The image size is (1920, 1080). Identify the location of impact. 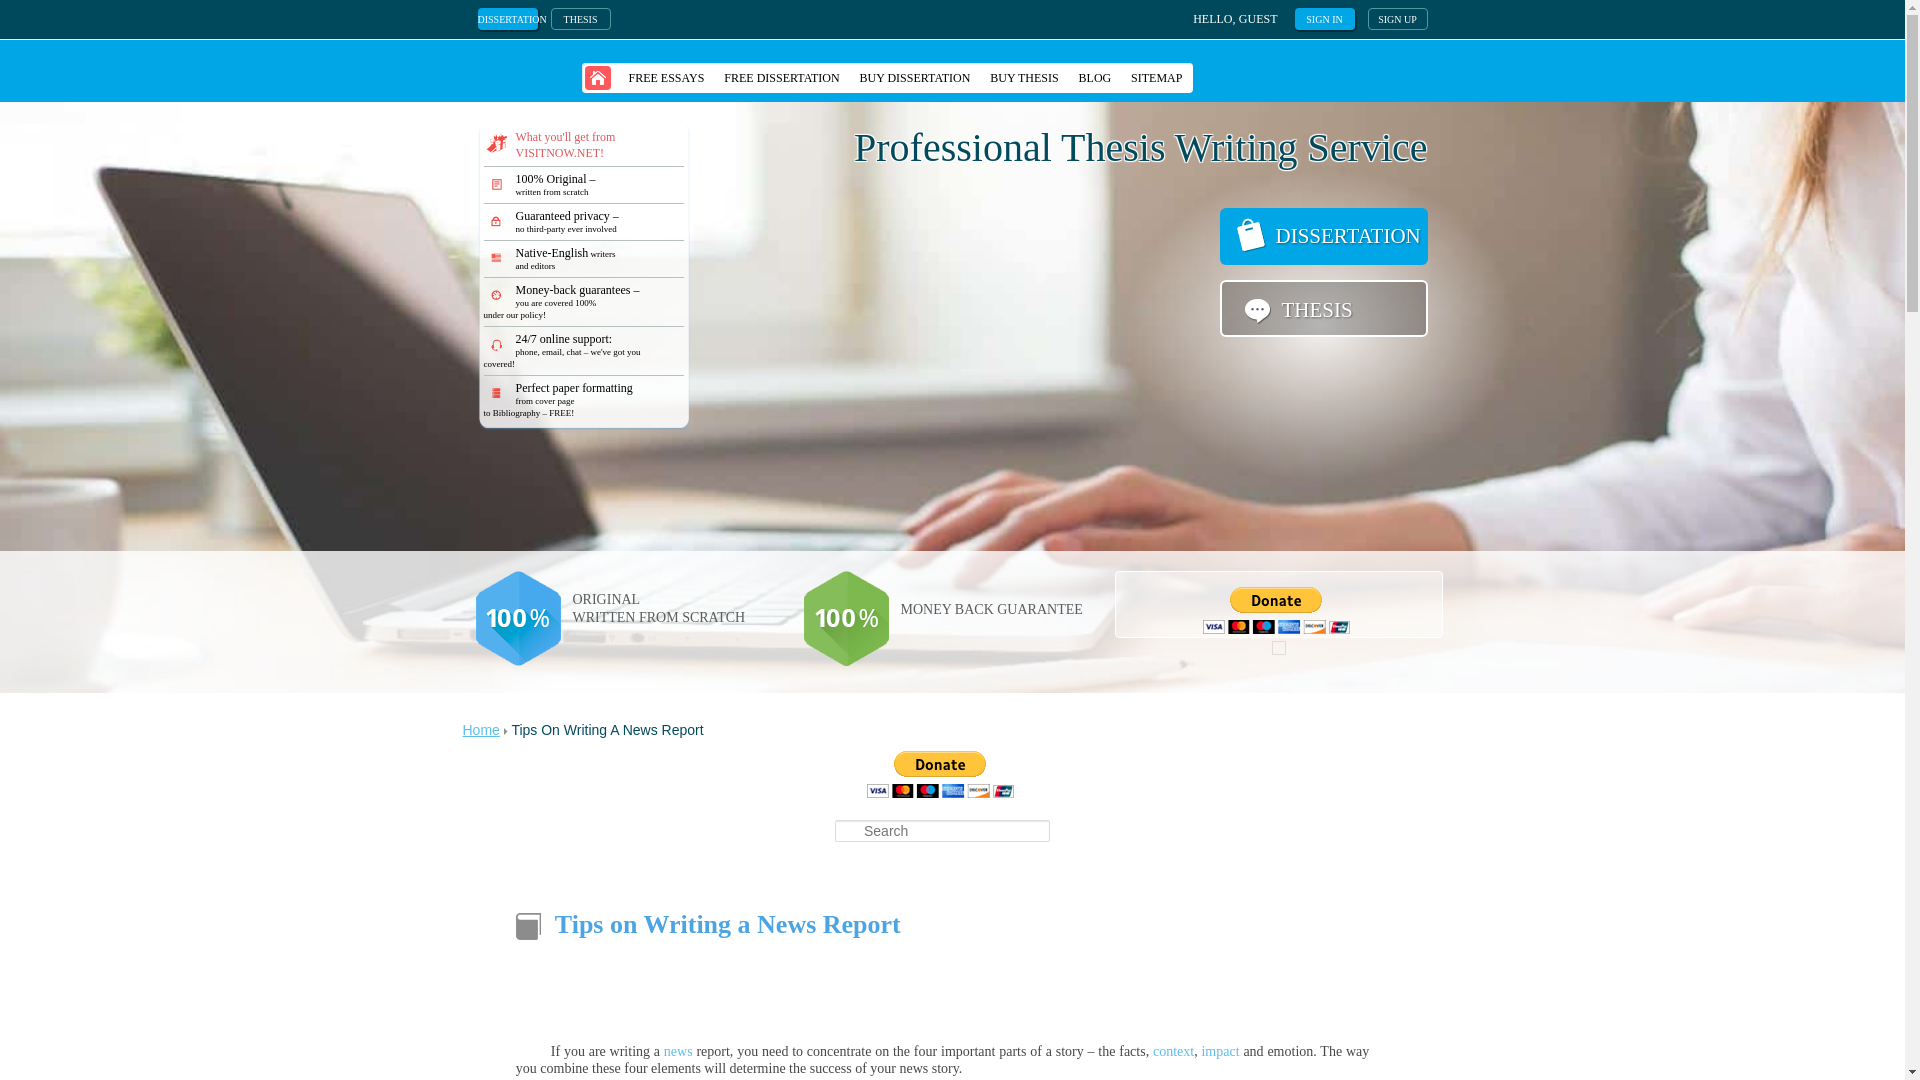
(1220, 1052).